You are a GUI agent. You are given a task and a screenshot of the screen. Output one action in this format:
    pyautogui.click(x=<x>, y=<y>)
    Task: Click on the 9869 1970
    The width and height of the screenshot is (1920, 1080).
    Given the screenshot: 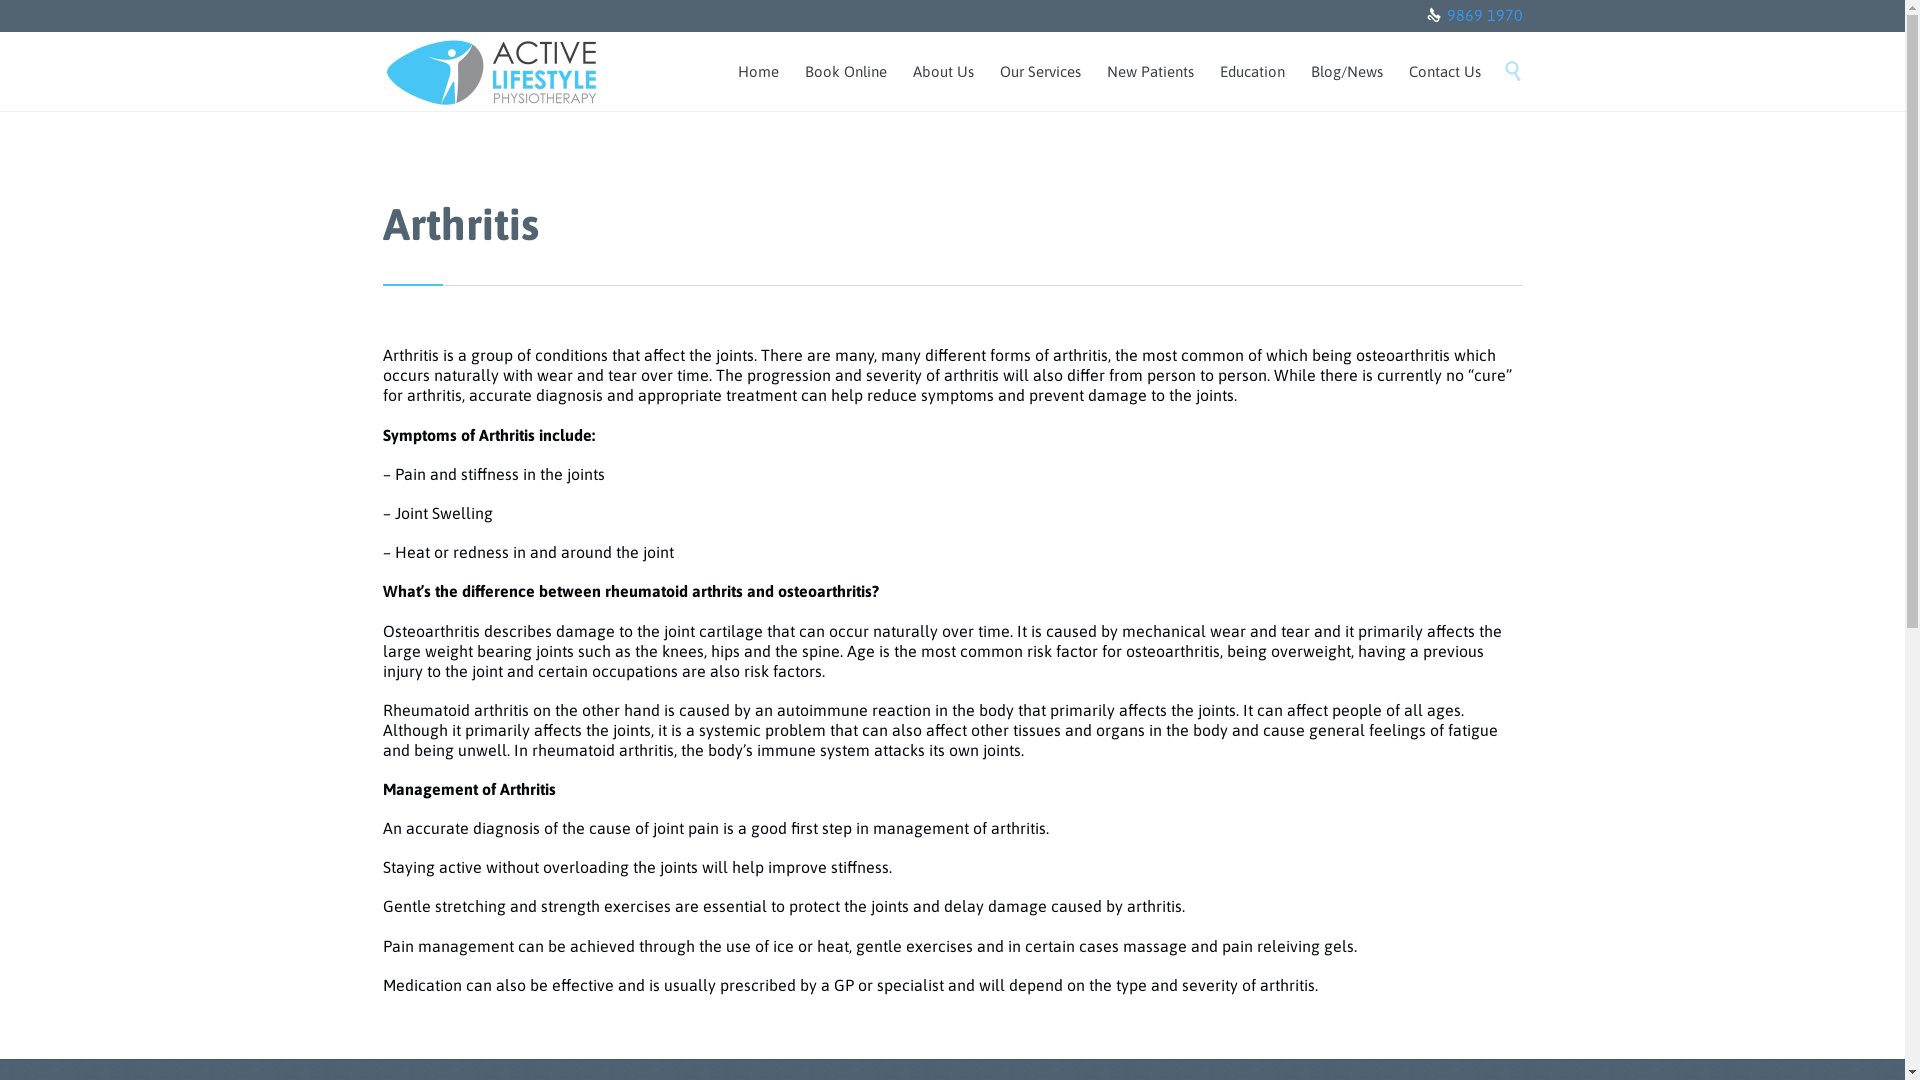 What is the action you would take?
    pyautogui.click(x=1484, y=15)
    